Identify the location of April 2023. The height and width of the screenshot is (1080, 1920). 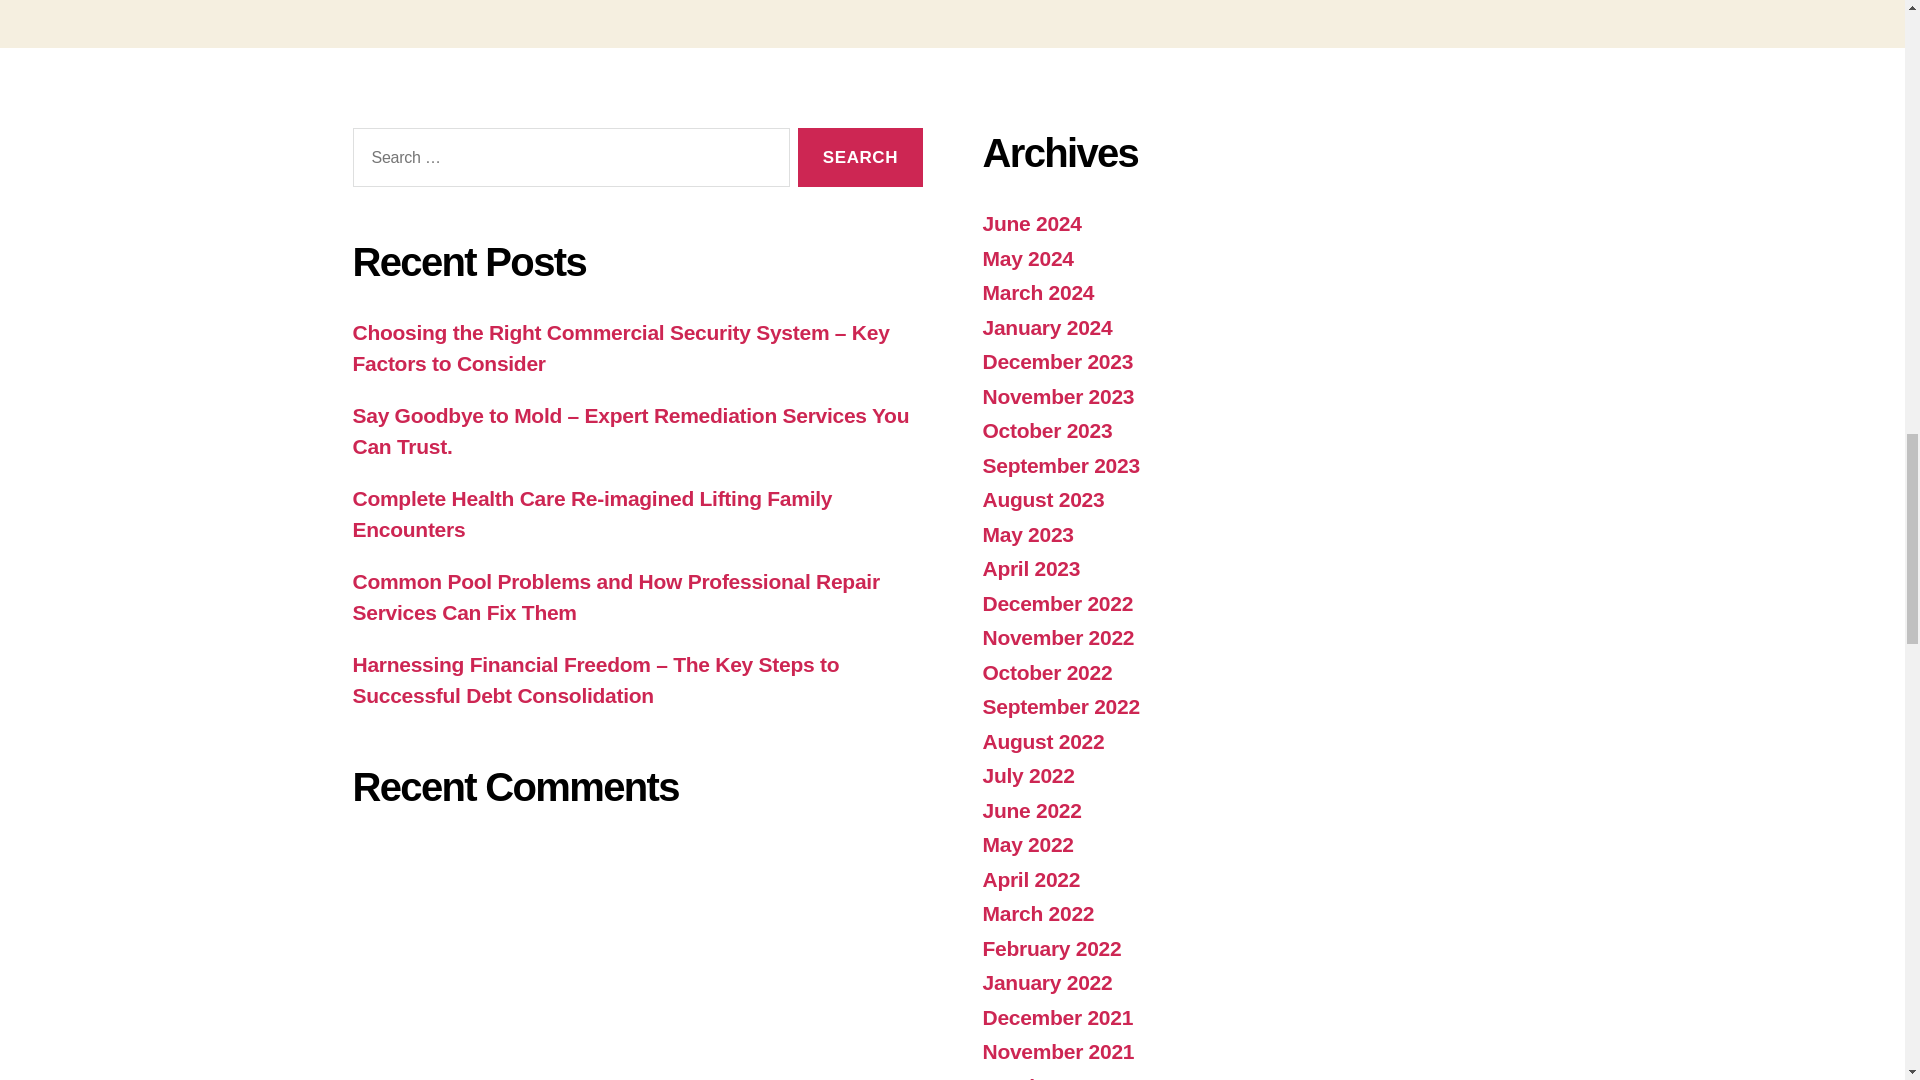
(1030, 568).